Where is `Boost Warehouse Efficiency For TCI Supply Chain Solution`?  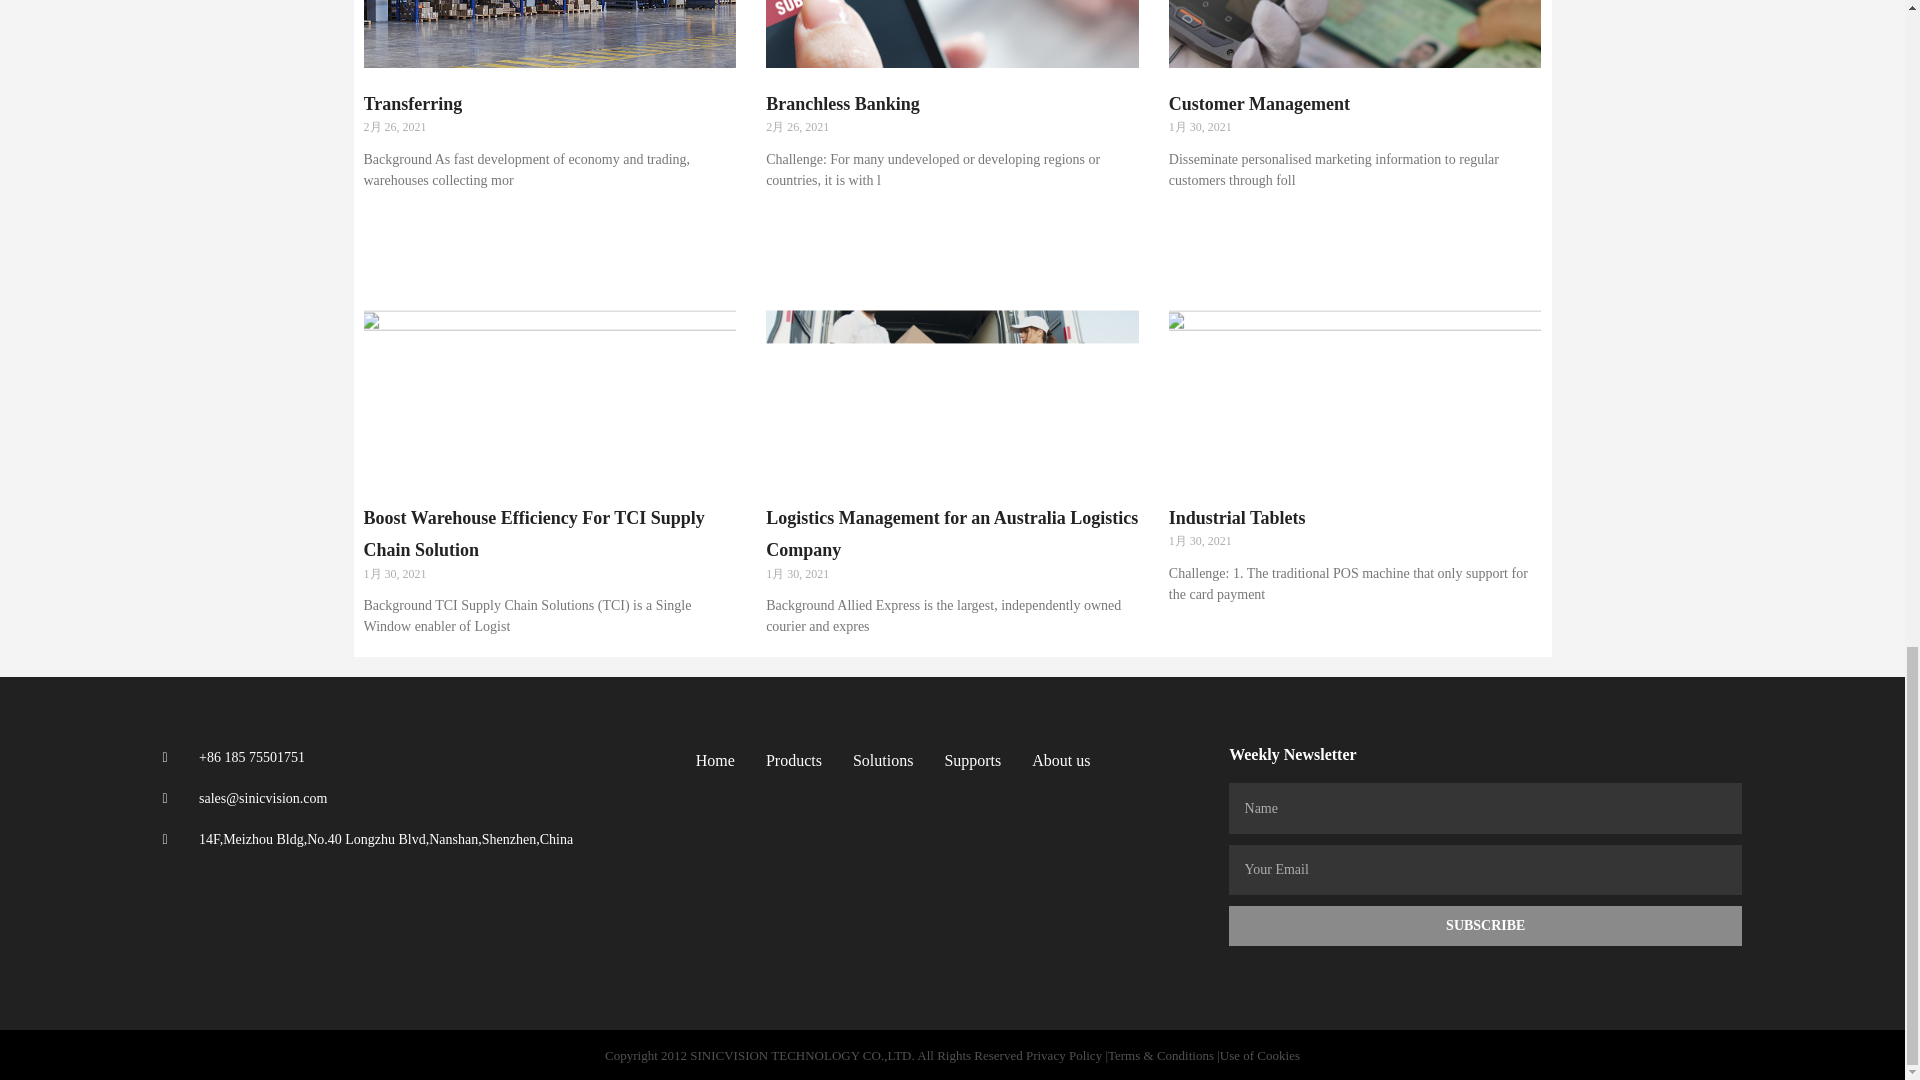 Boost Warehouse Efficiency For TCI Supply Chain Solution is located at coordinates (534, 534).